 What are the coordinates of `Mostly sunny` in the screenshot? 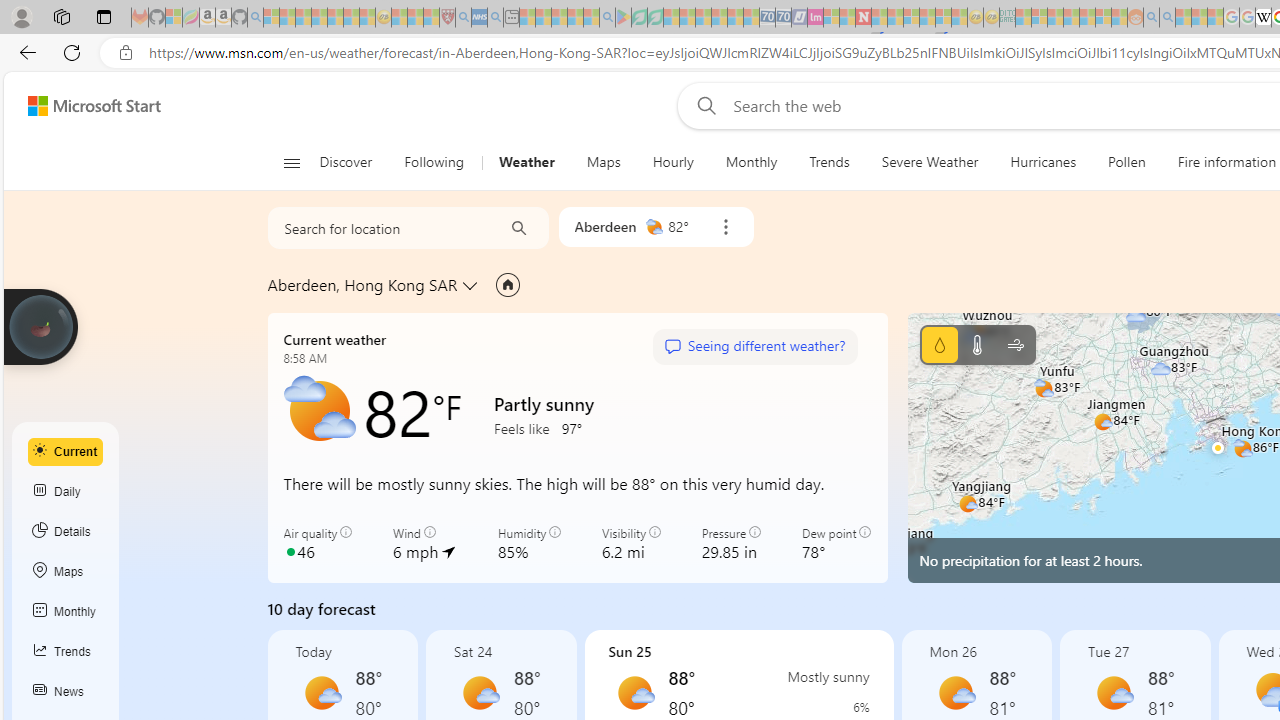 It's located at (1114, 692).